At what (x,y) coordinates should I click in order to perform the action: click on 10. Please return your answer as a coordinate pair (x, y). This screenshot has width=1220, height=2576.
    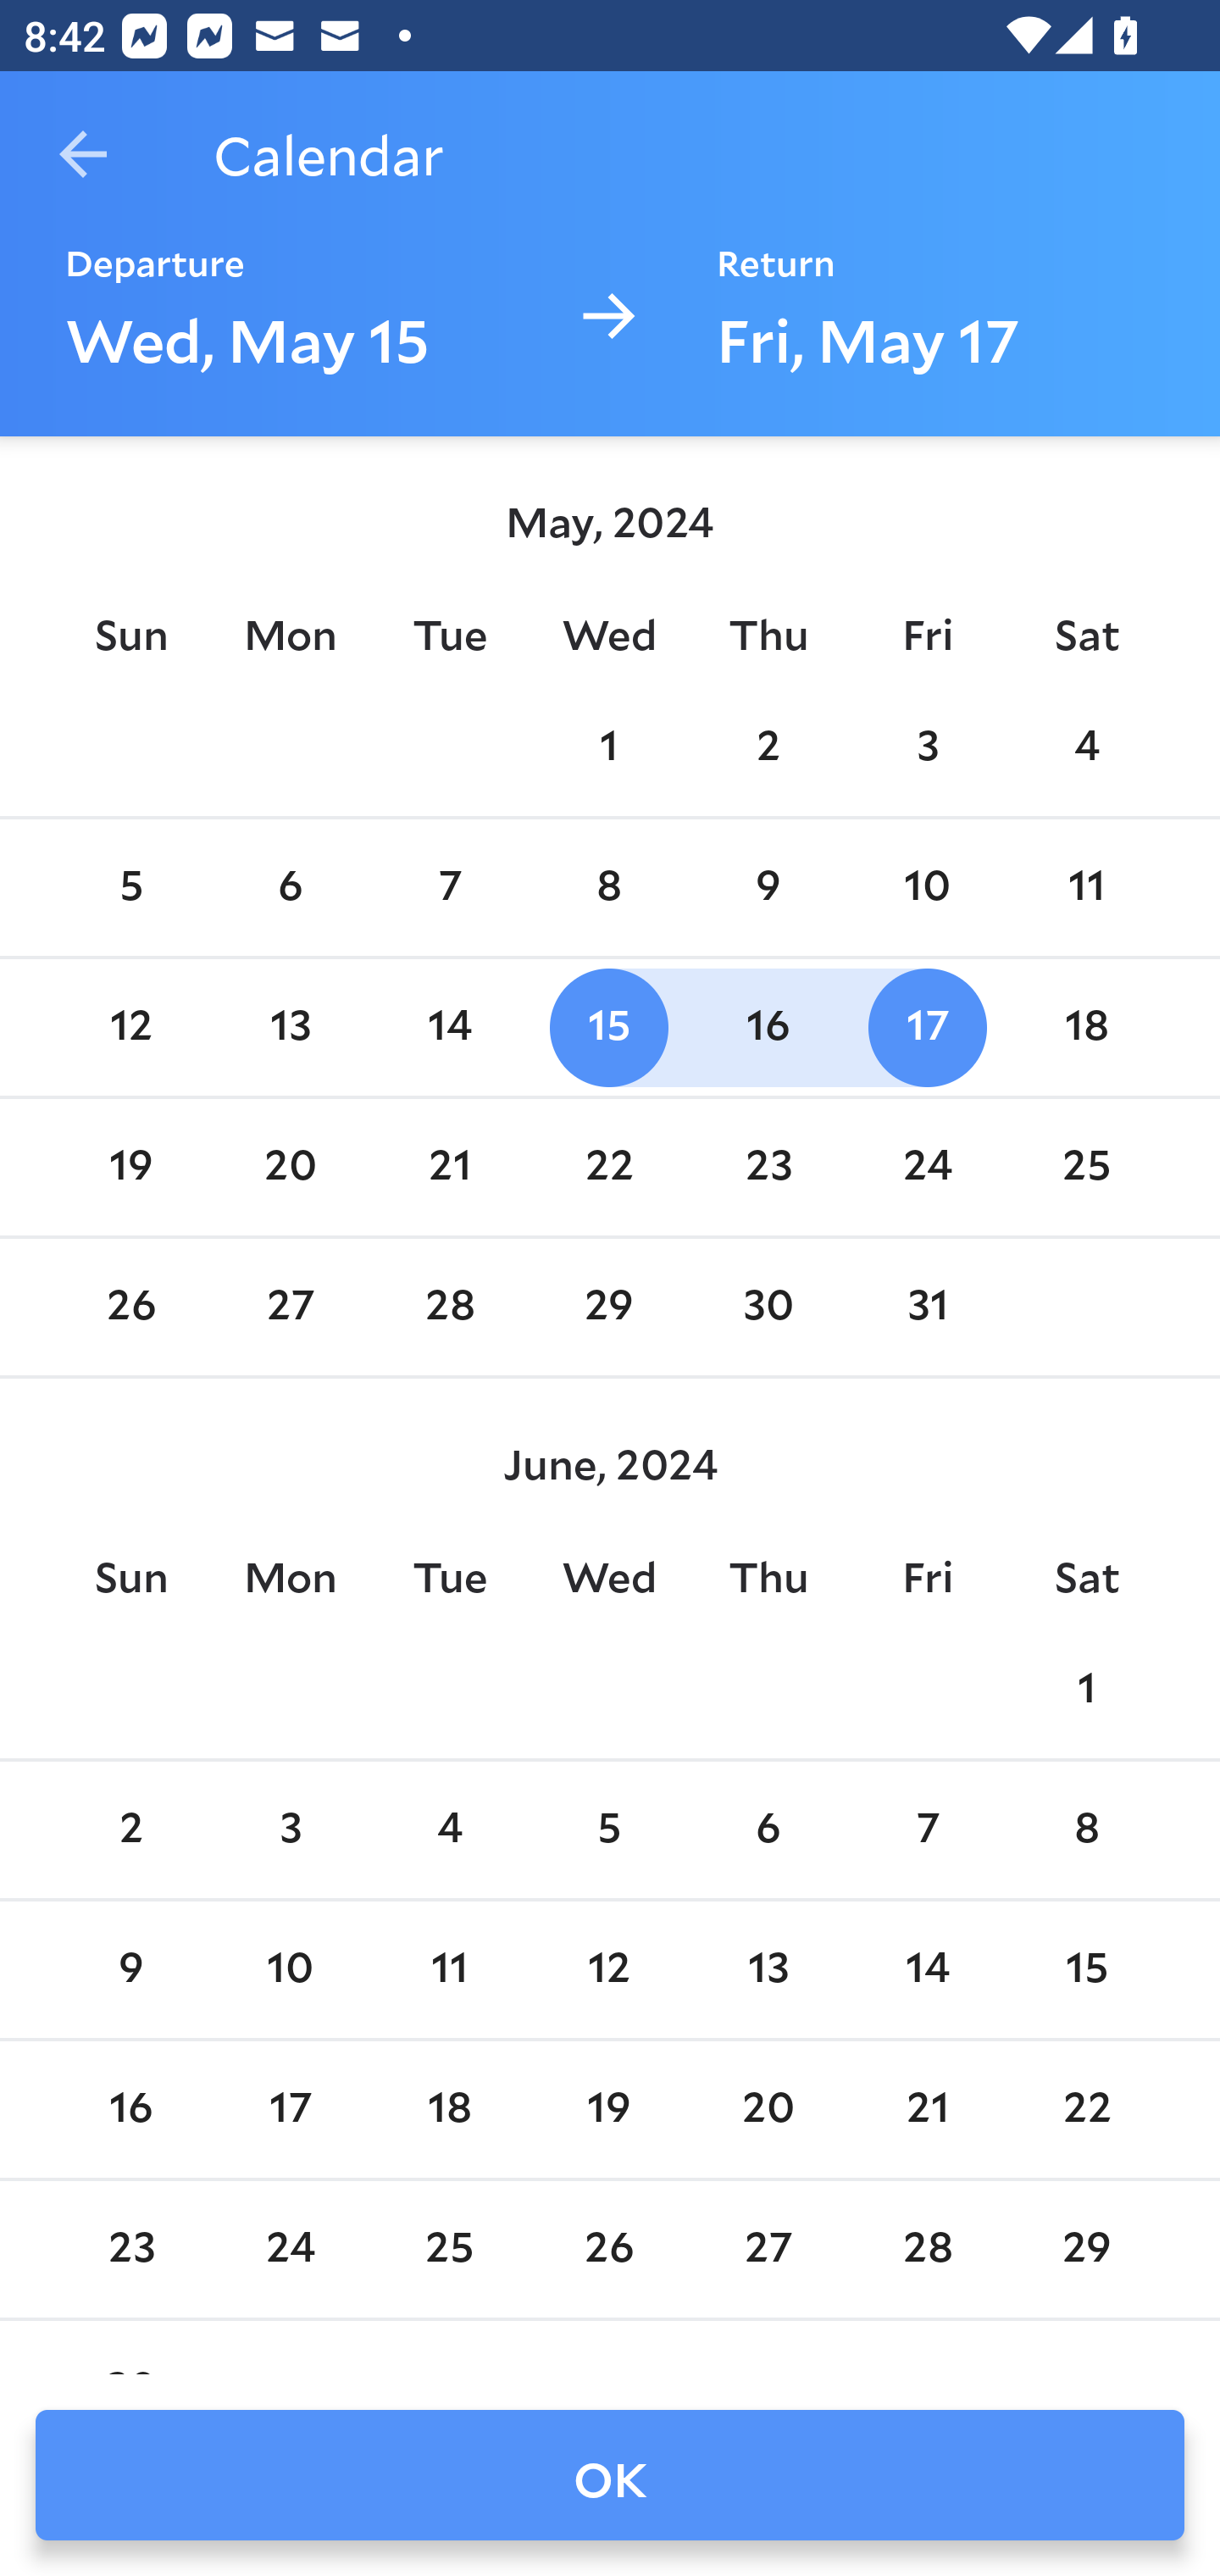
    Looking at the image, I should click on (927, 888).